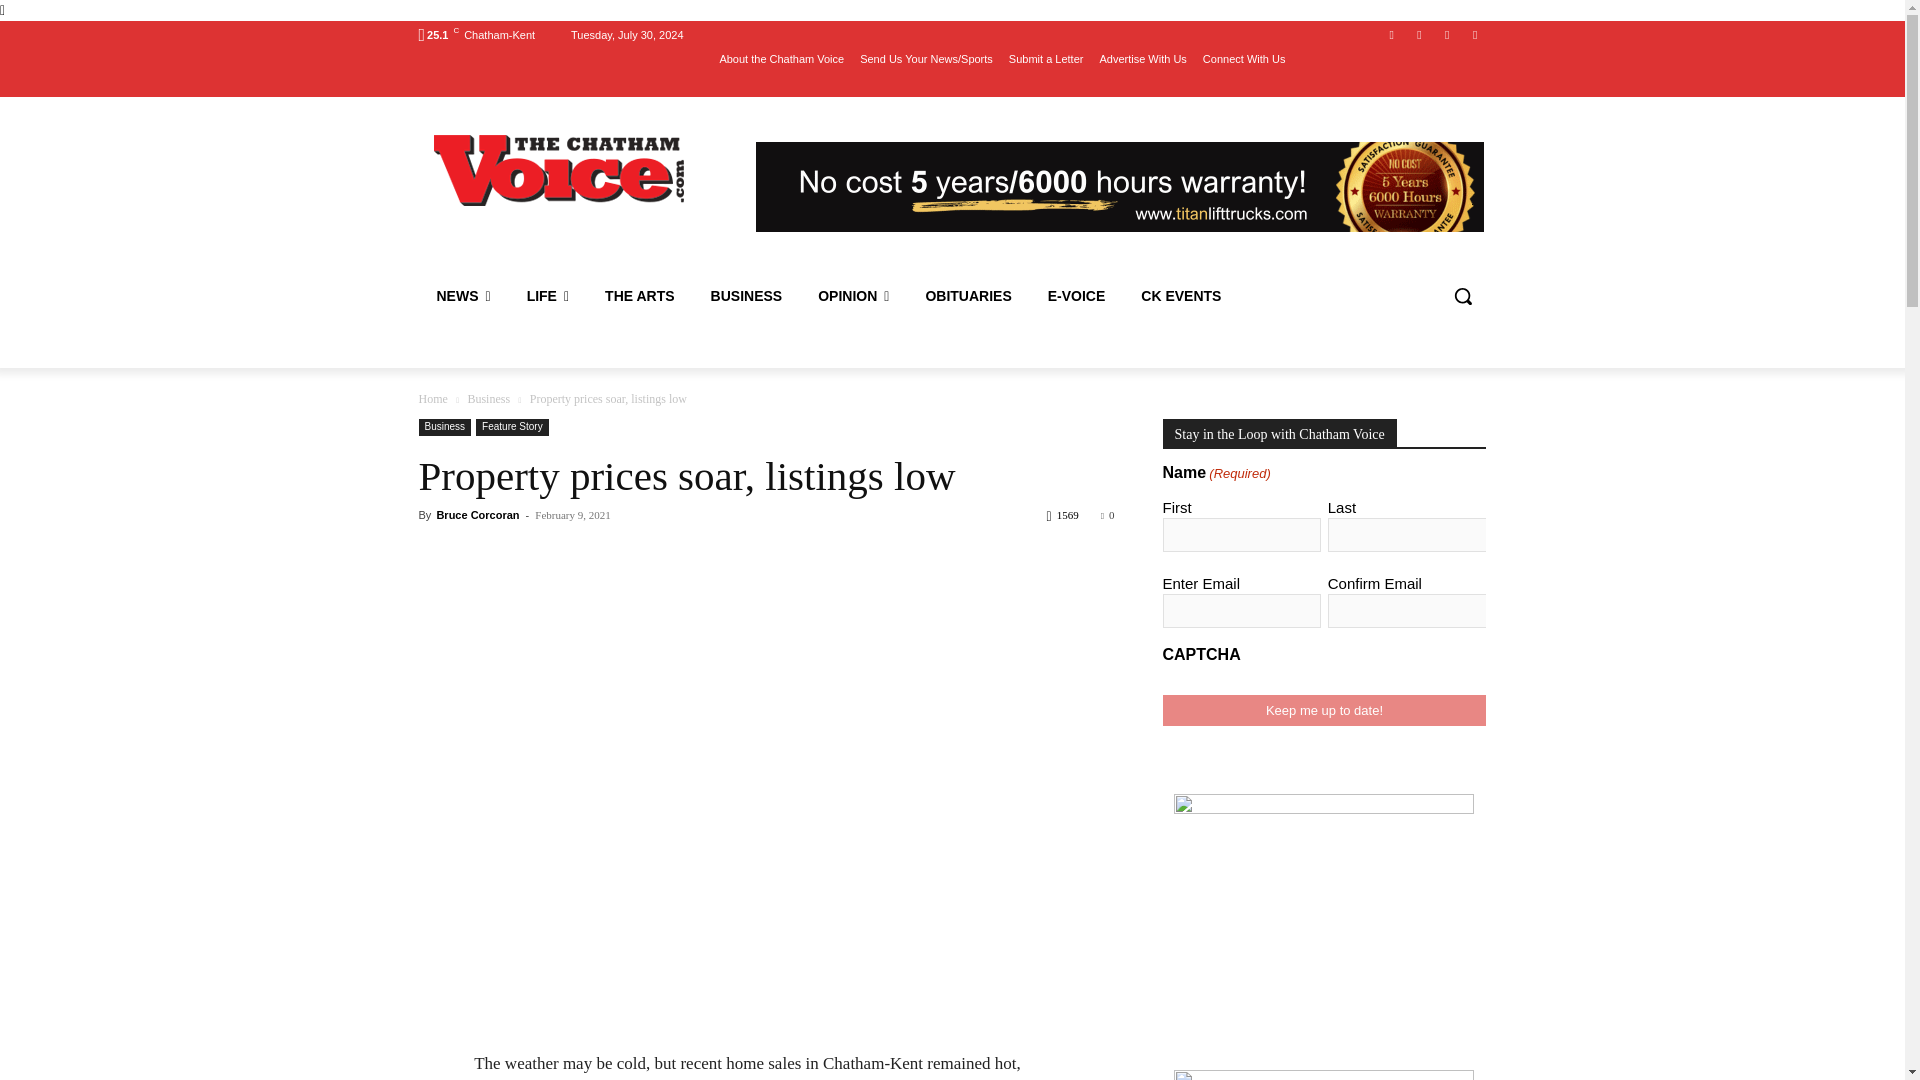  What do you see at coordinates (548, 296) in the screenshot?
I see `LIFE` at bounding box center [548, 296].